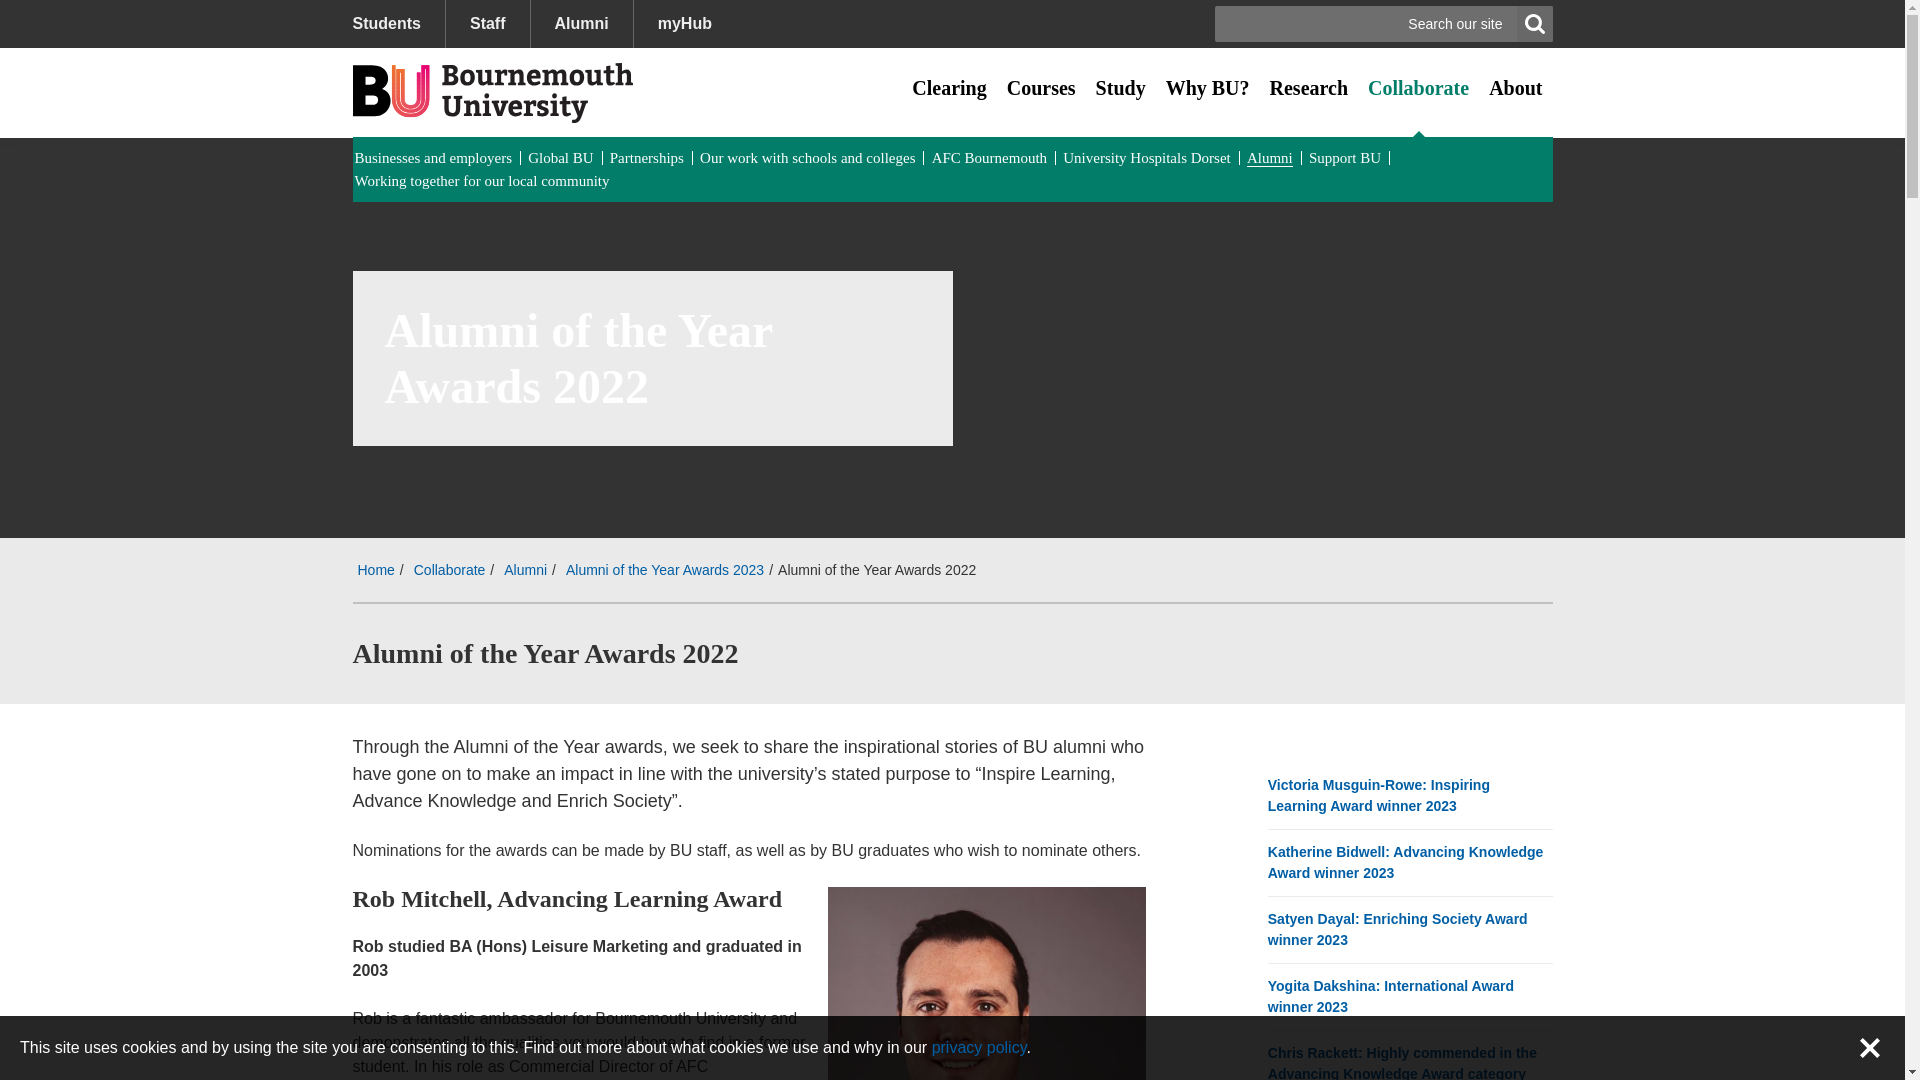 The image size is (1920, 1080). What do you see at coordinates (1870, 1047) in the screenshot?
I see `Close` at bounding box center [1870, 1047].